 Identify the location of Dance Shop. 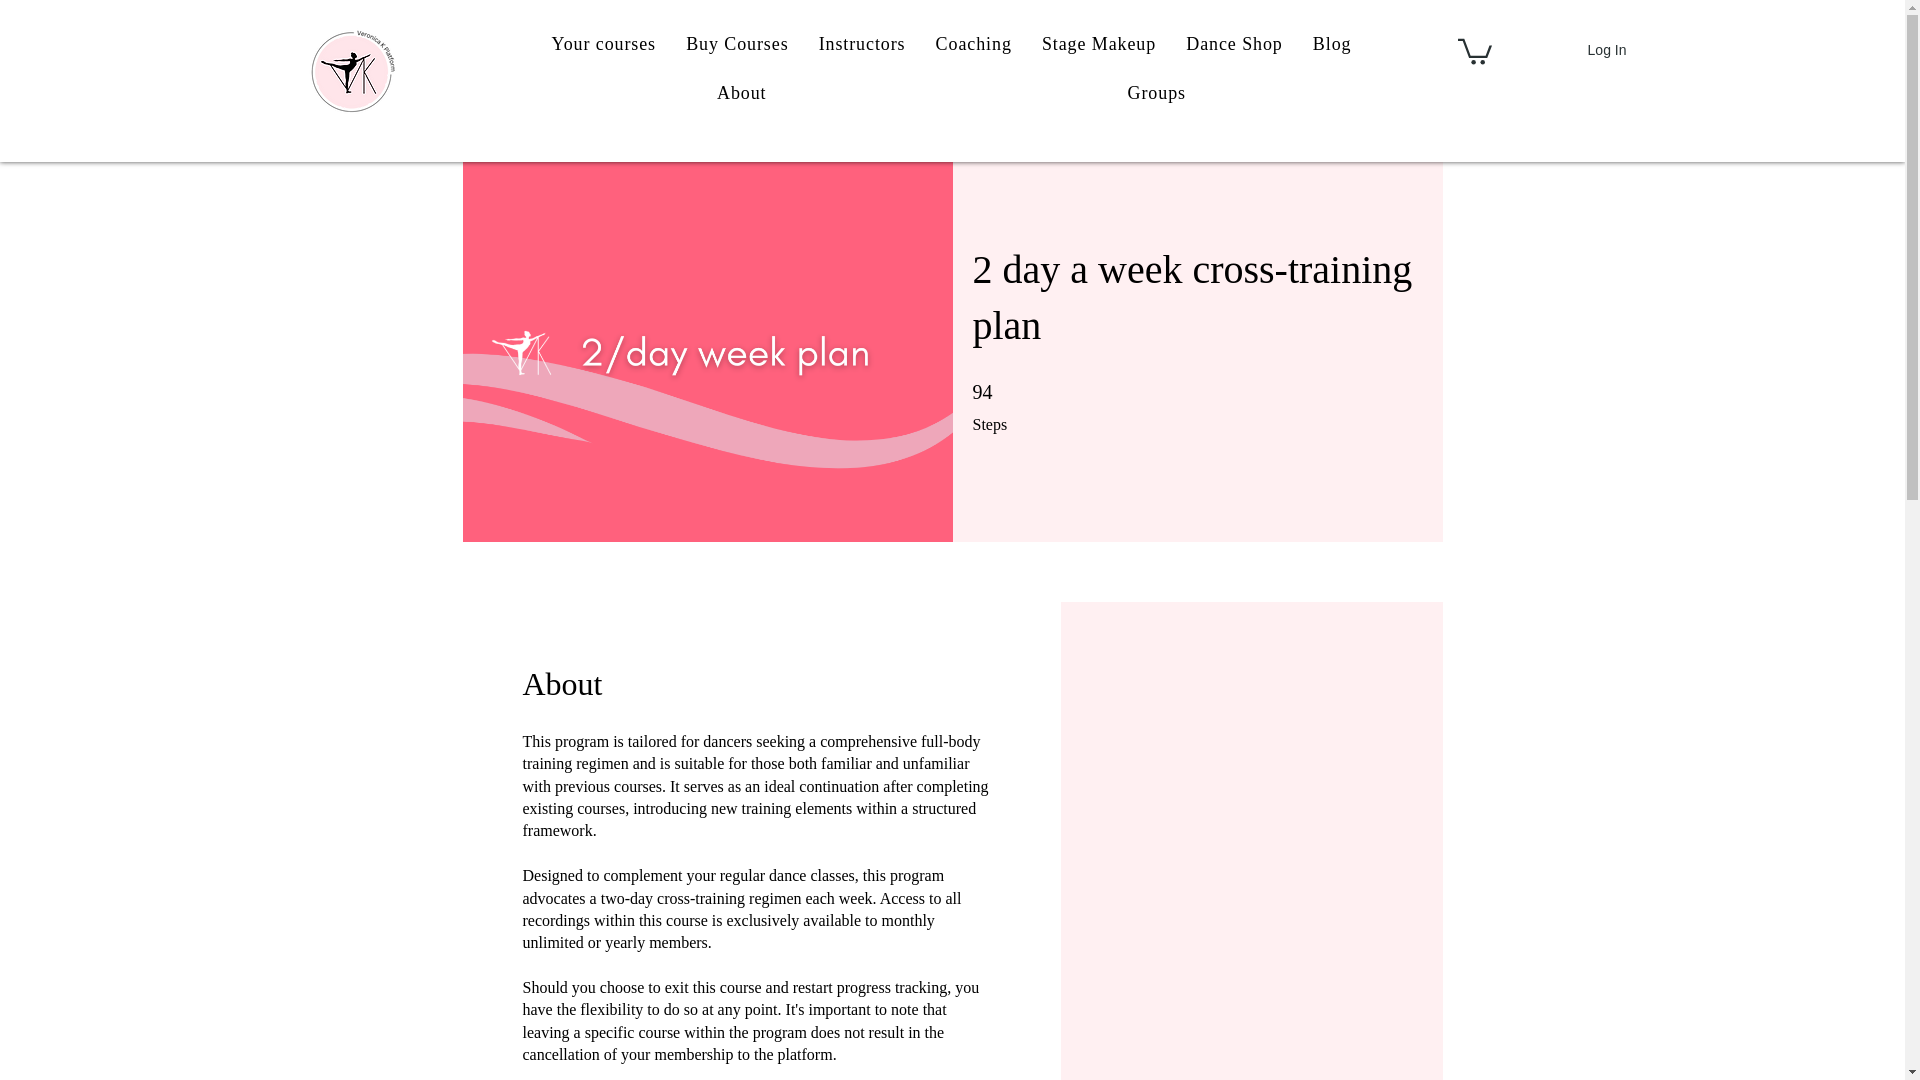
(1234, 44).